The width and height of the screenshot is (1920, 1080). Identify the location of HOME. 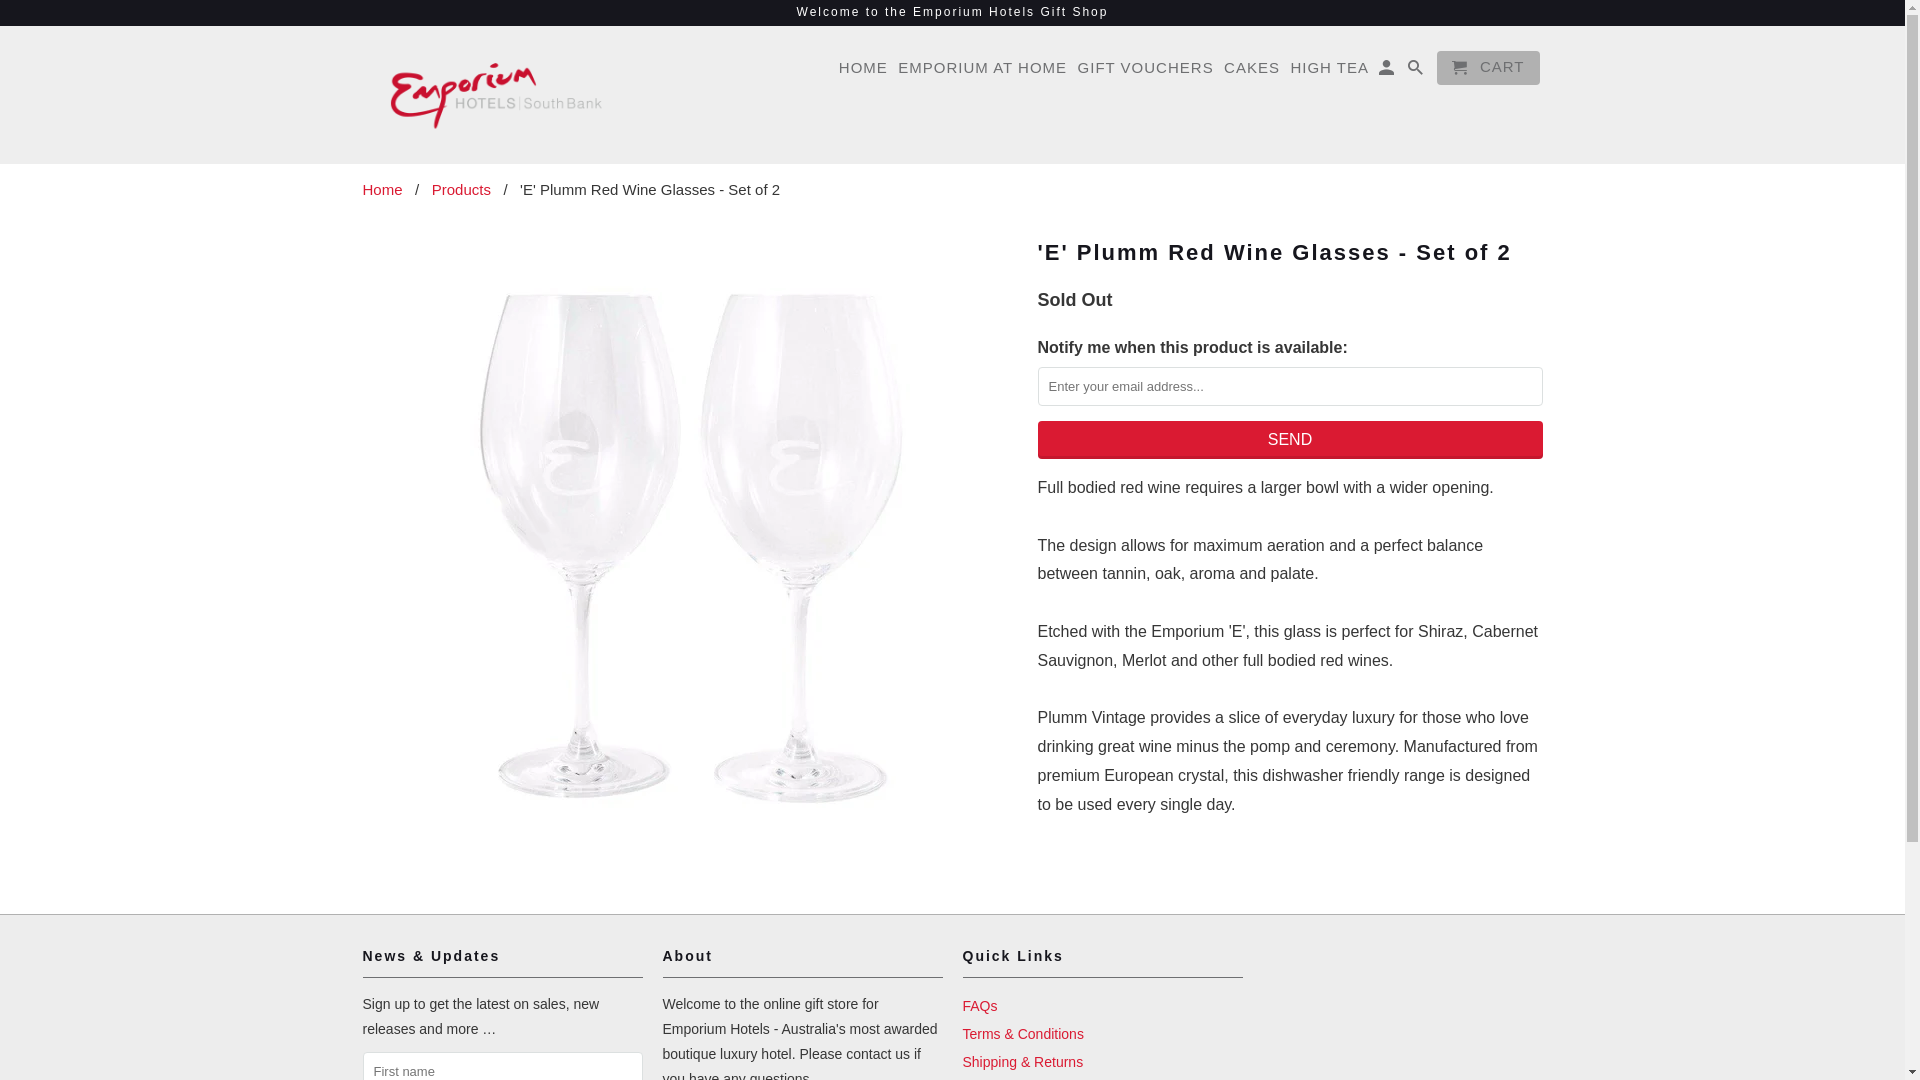
(864, 72).